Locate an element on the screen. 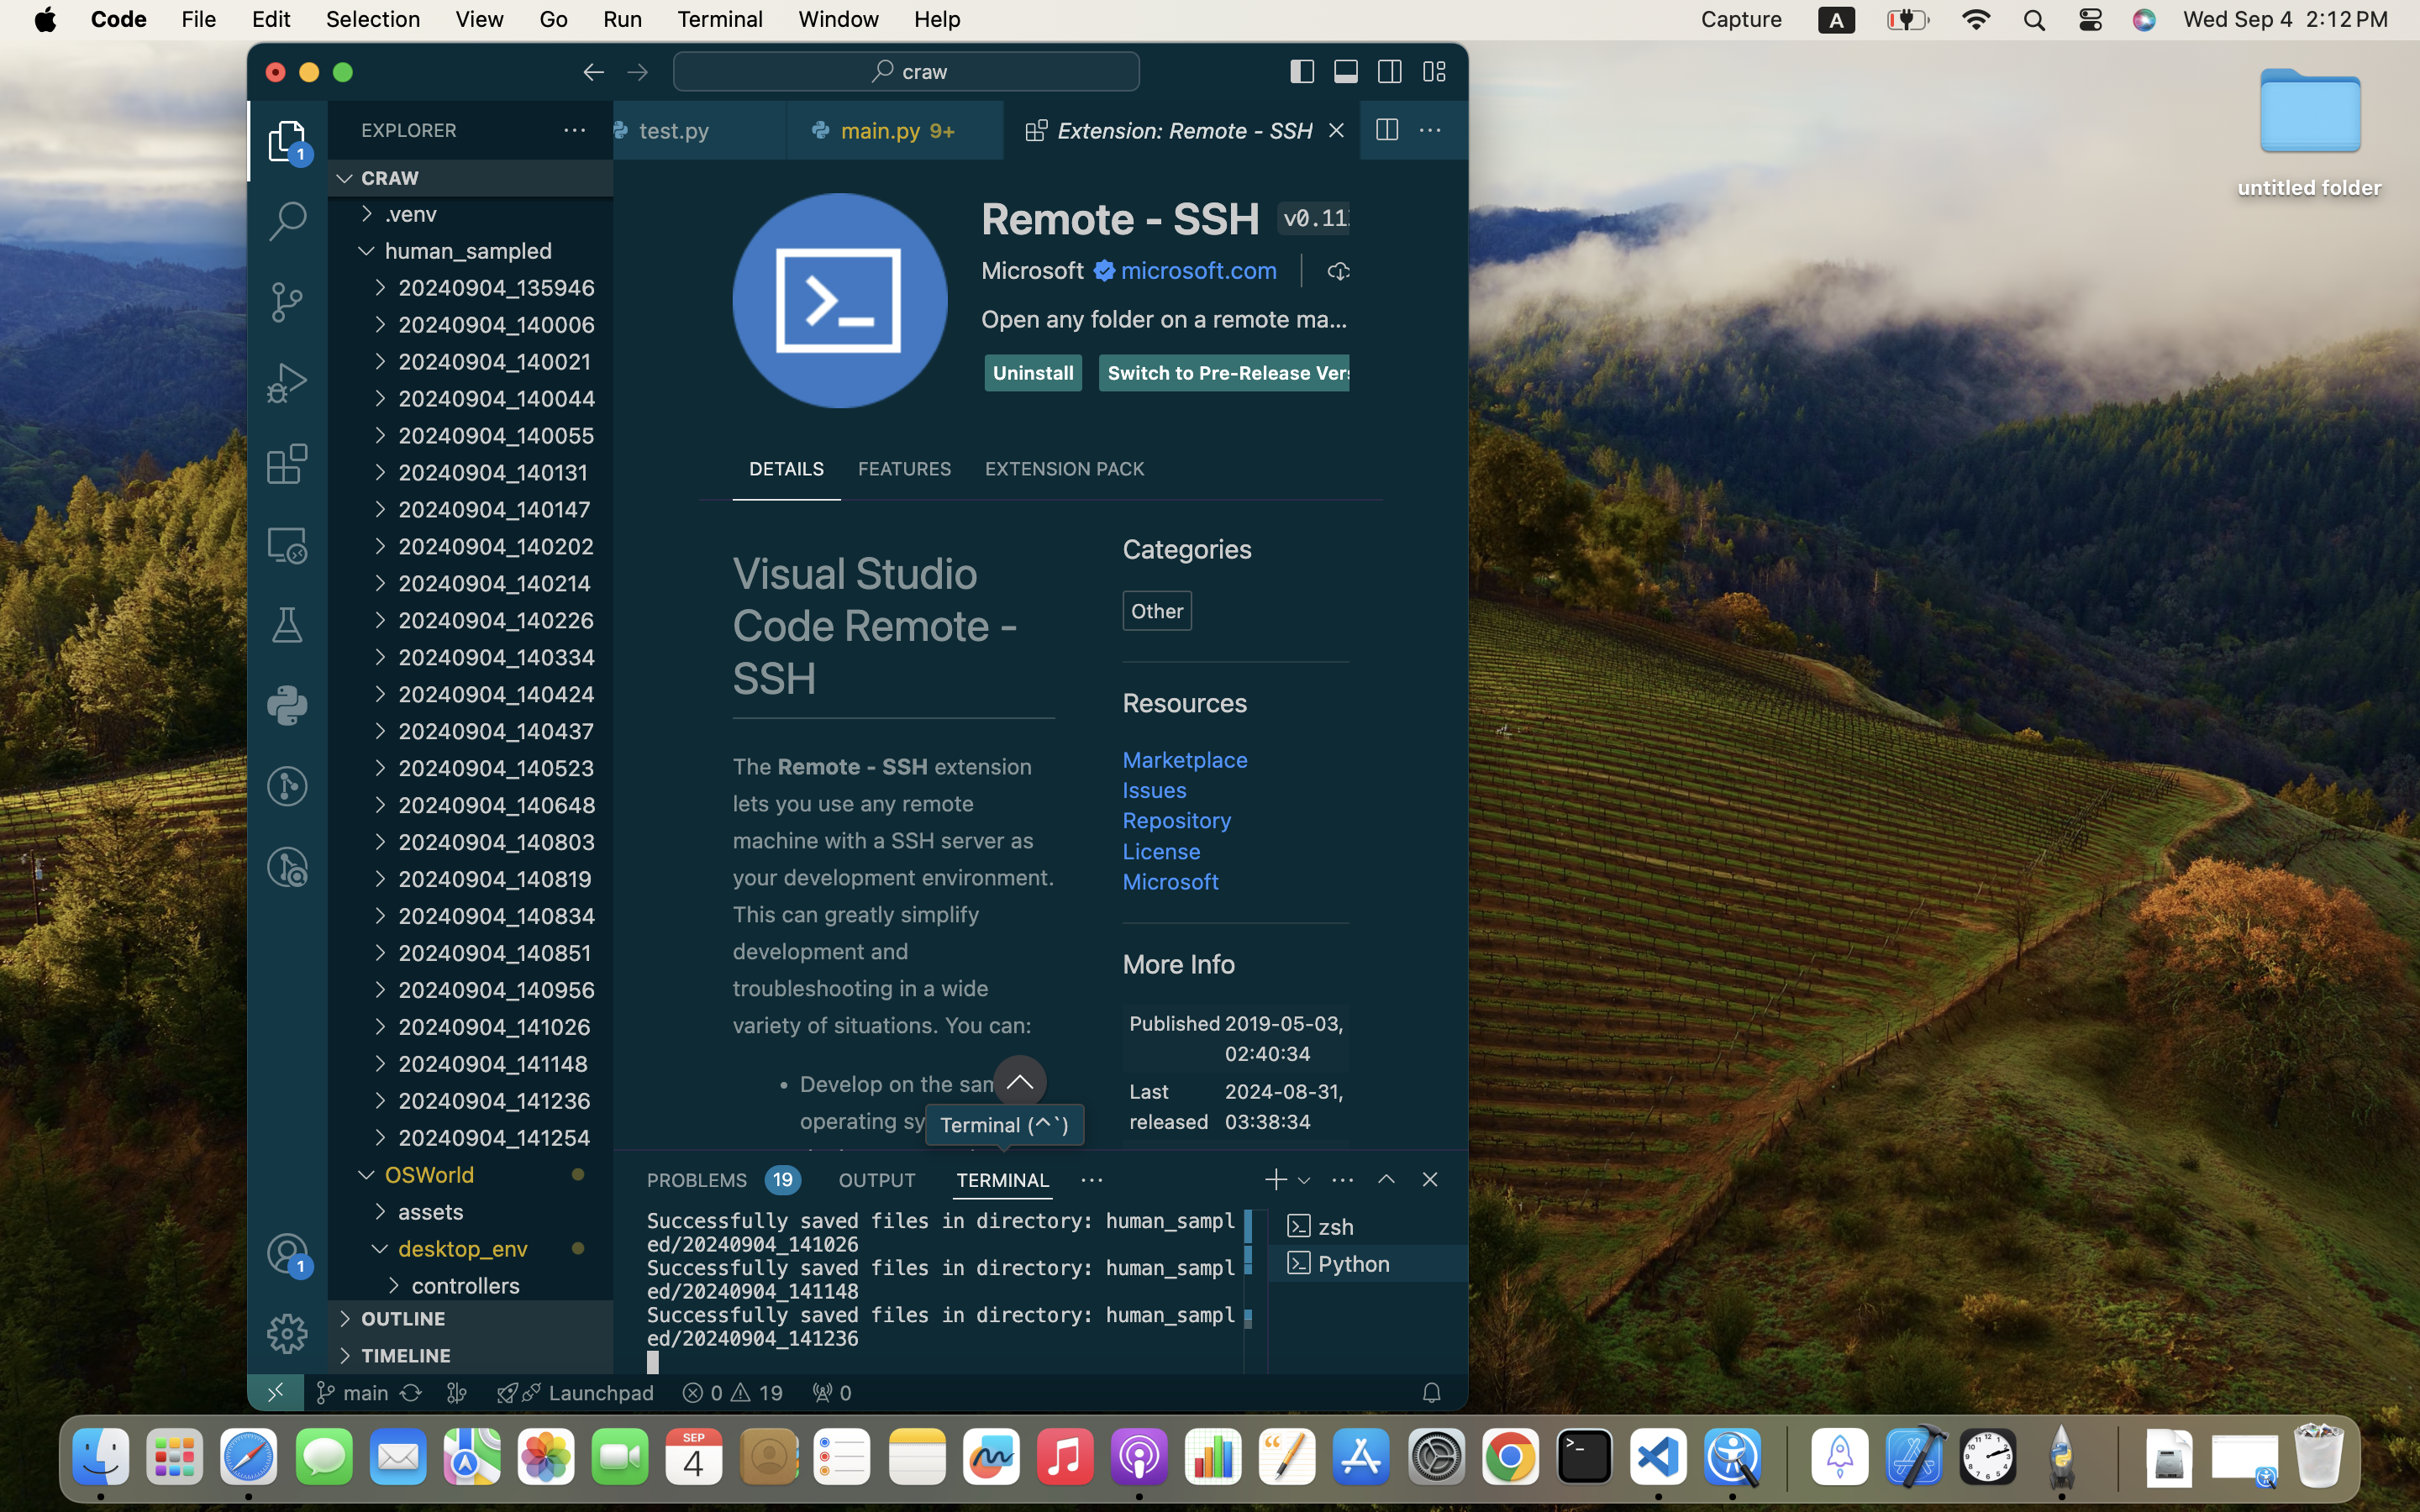 The height and width of the screenshot is (1512, 2420). 0  is located at coordinates (287, 222).